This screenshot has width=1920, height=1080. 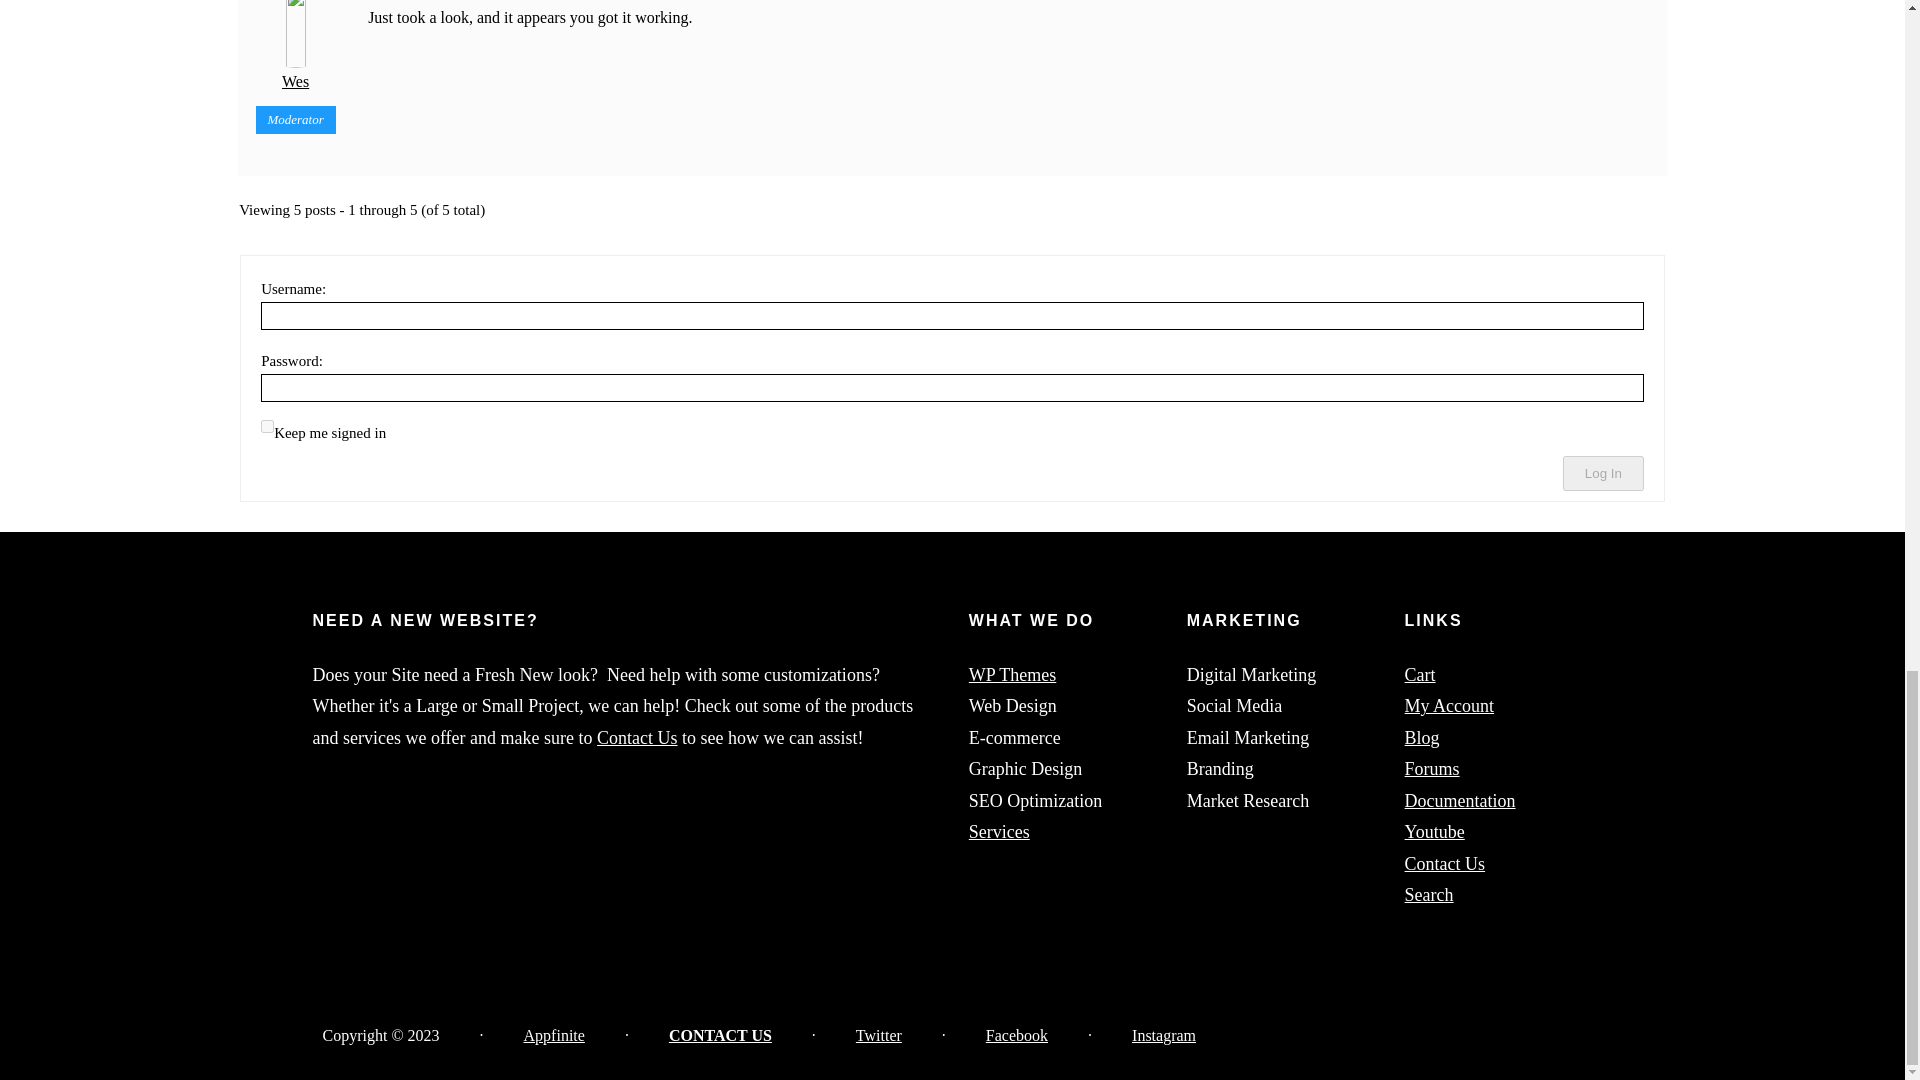 What do you see at coordinates (1446, 864) in the screenshot?
I see `Contact Us` at bounding box center [1446, 864].